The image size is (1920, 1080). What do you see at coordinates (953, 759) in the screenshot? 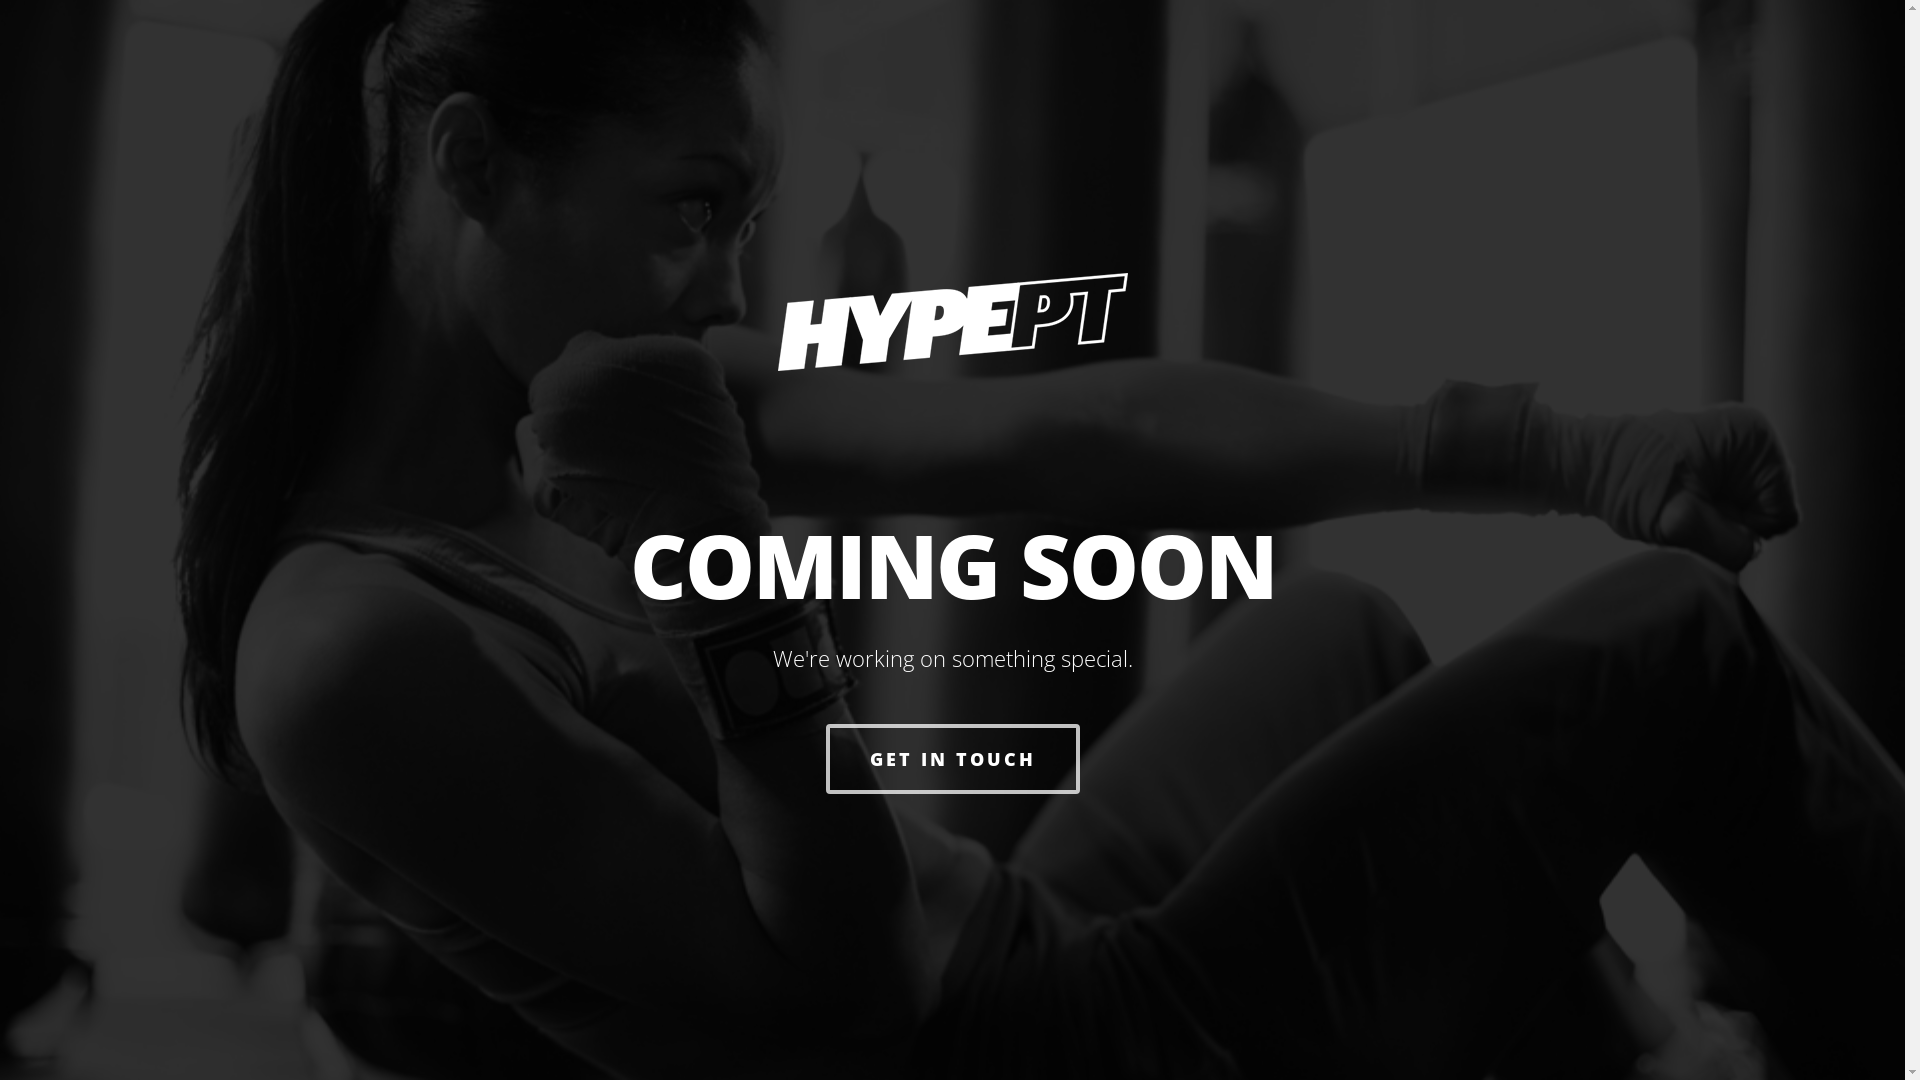
I see `GET IN TOUCH` at bounding box center [953, 759].